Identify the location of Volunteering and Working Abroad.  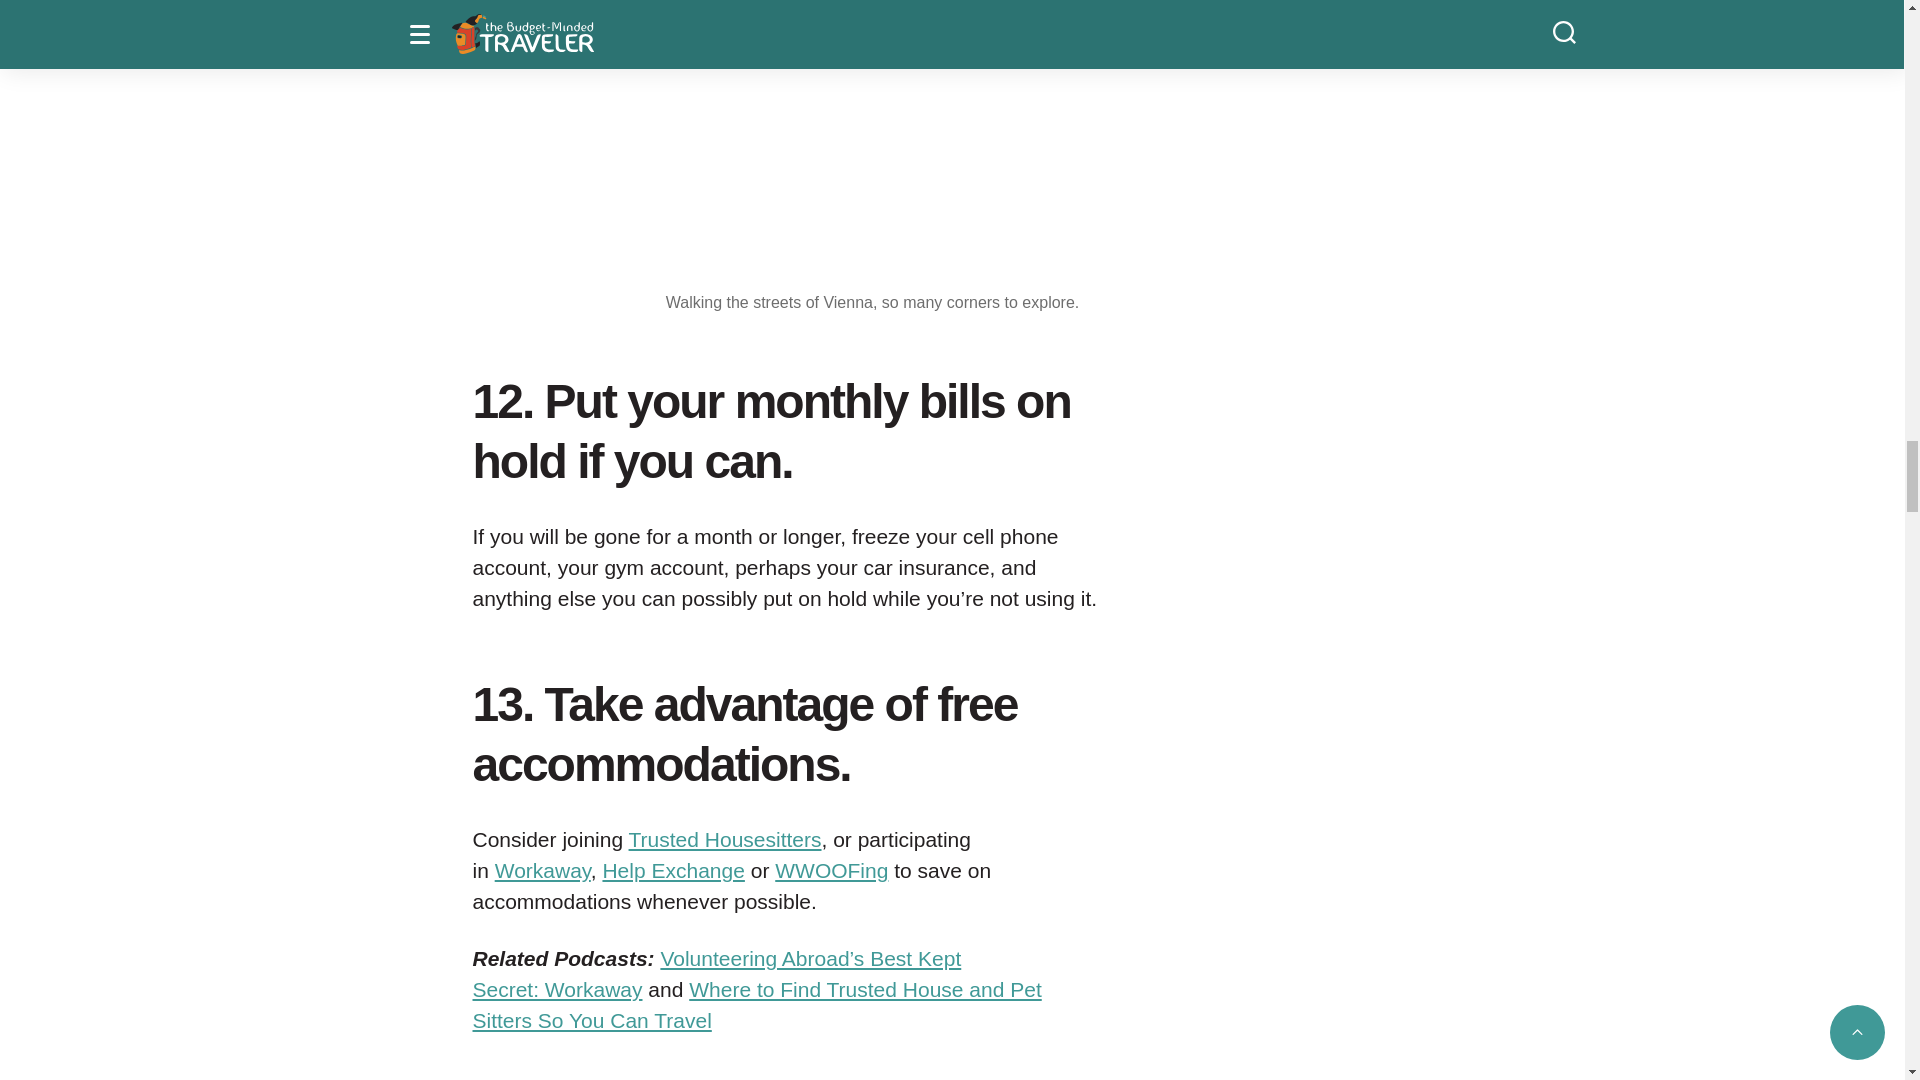
(831, 870).